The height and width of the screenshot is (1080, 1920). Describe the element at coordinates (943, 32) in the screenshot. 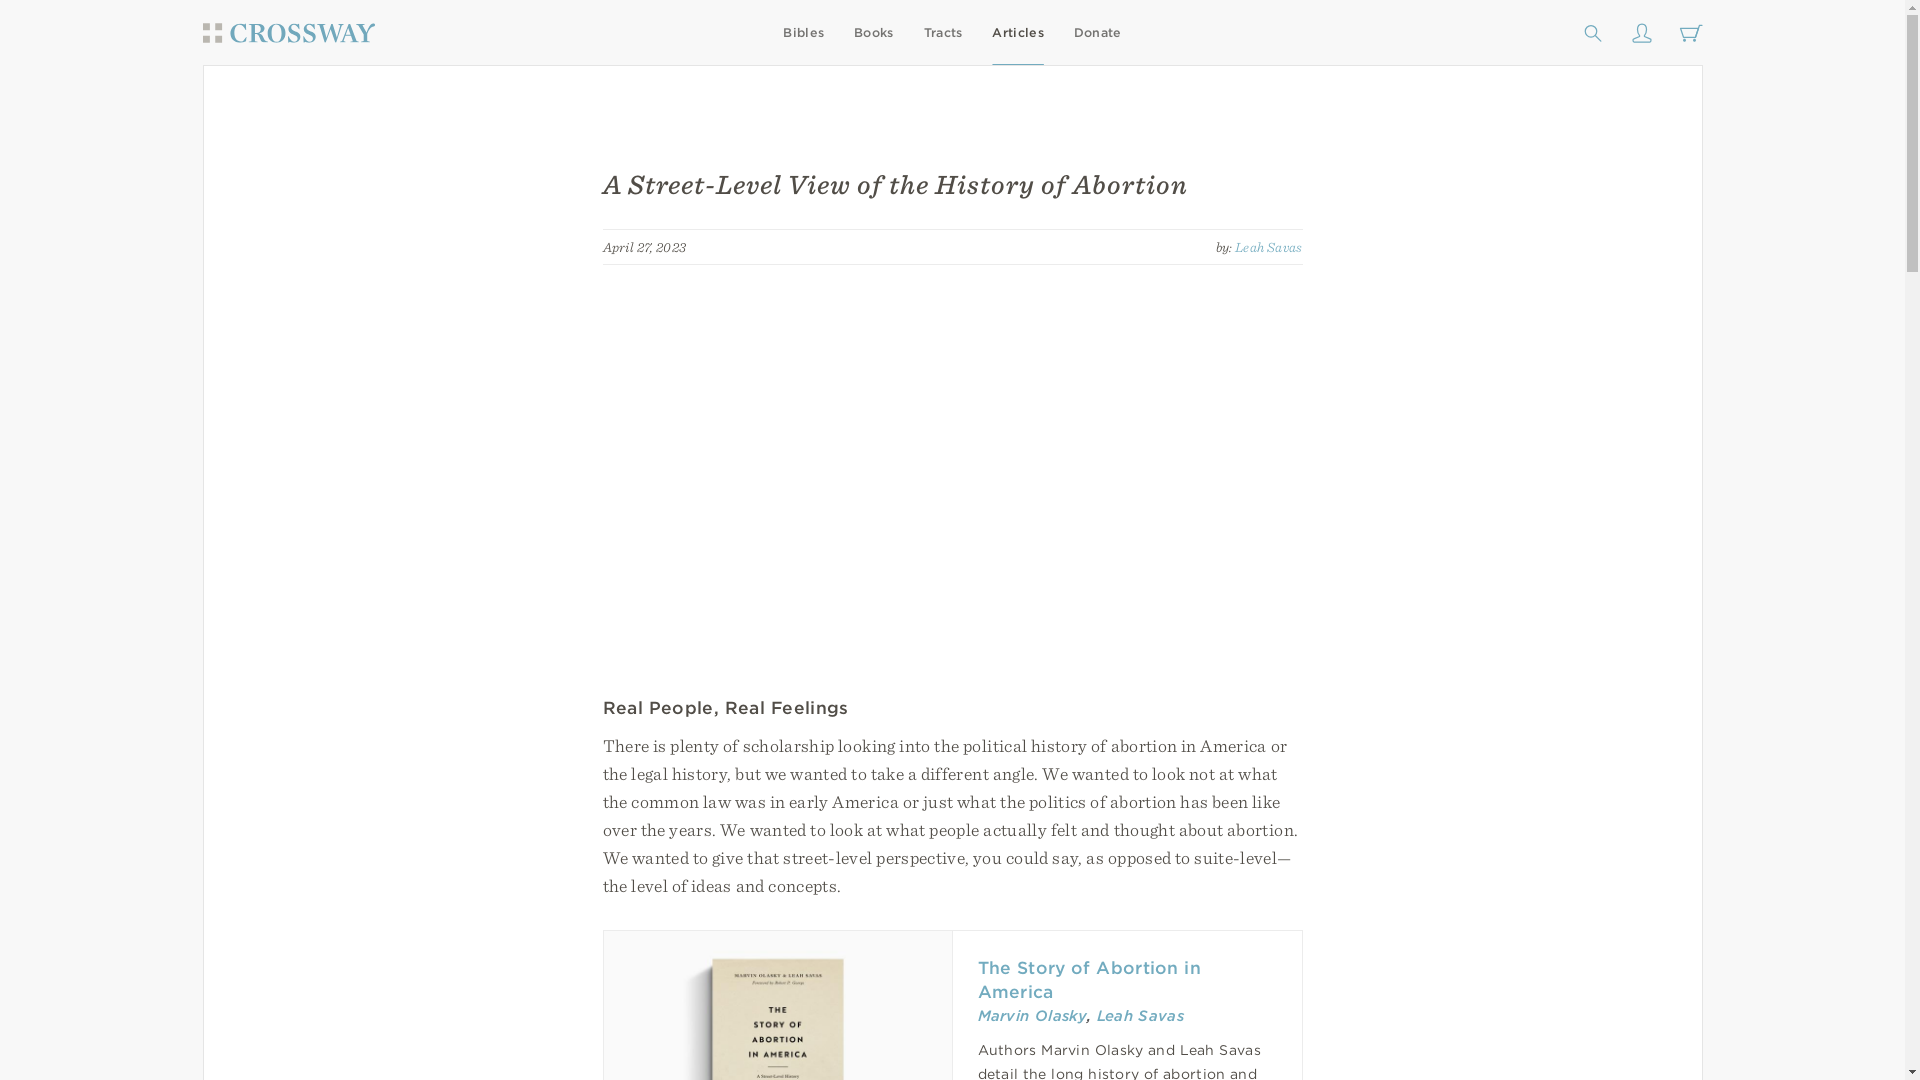

I see `Tracts` at that location.